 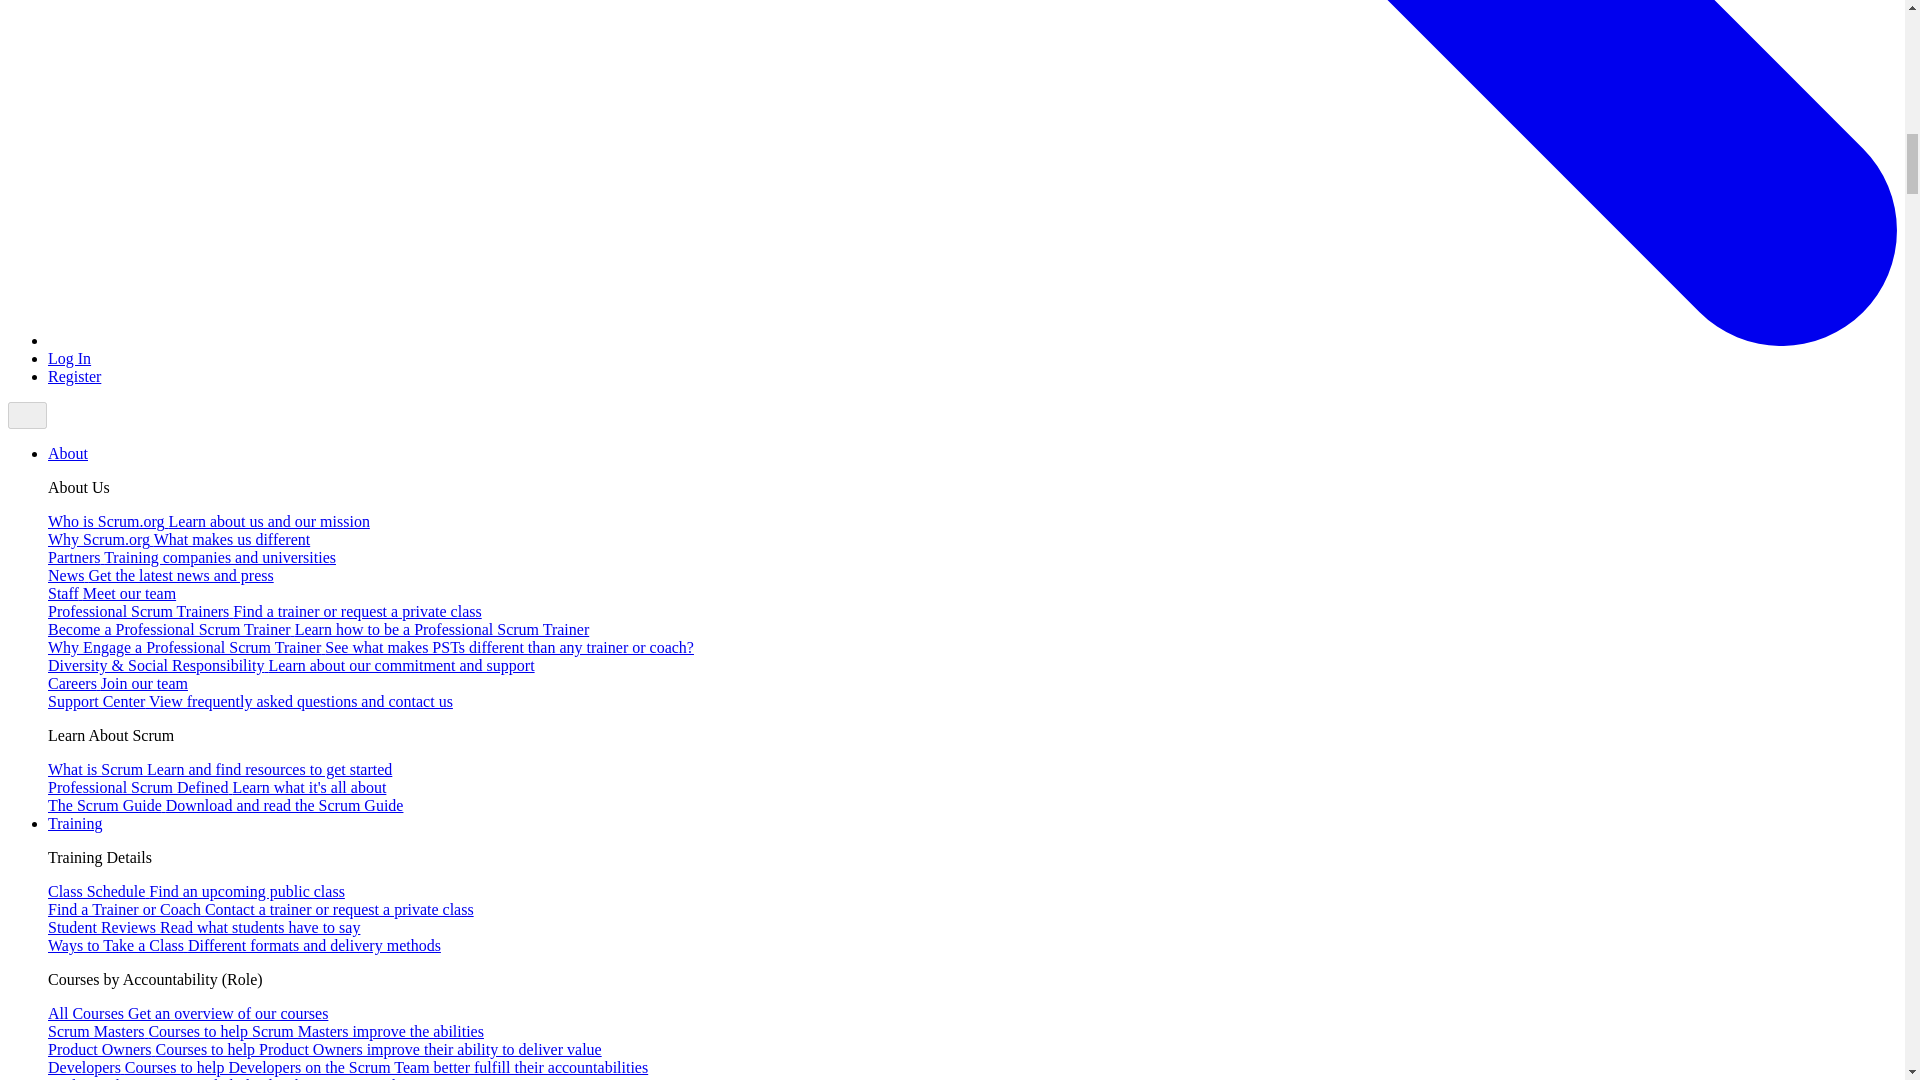 What do you see at coordinates (216, 786) in the screenshot?
I see `Professional Scrum Defined Learn what it's all about` at bounding box center [216, 786].